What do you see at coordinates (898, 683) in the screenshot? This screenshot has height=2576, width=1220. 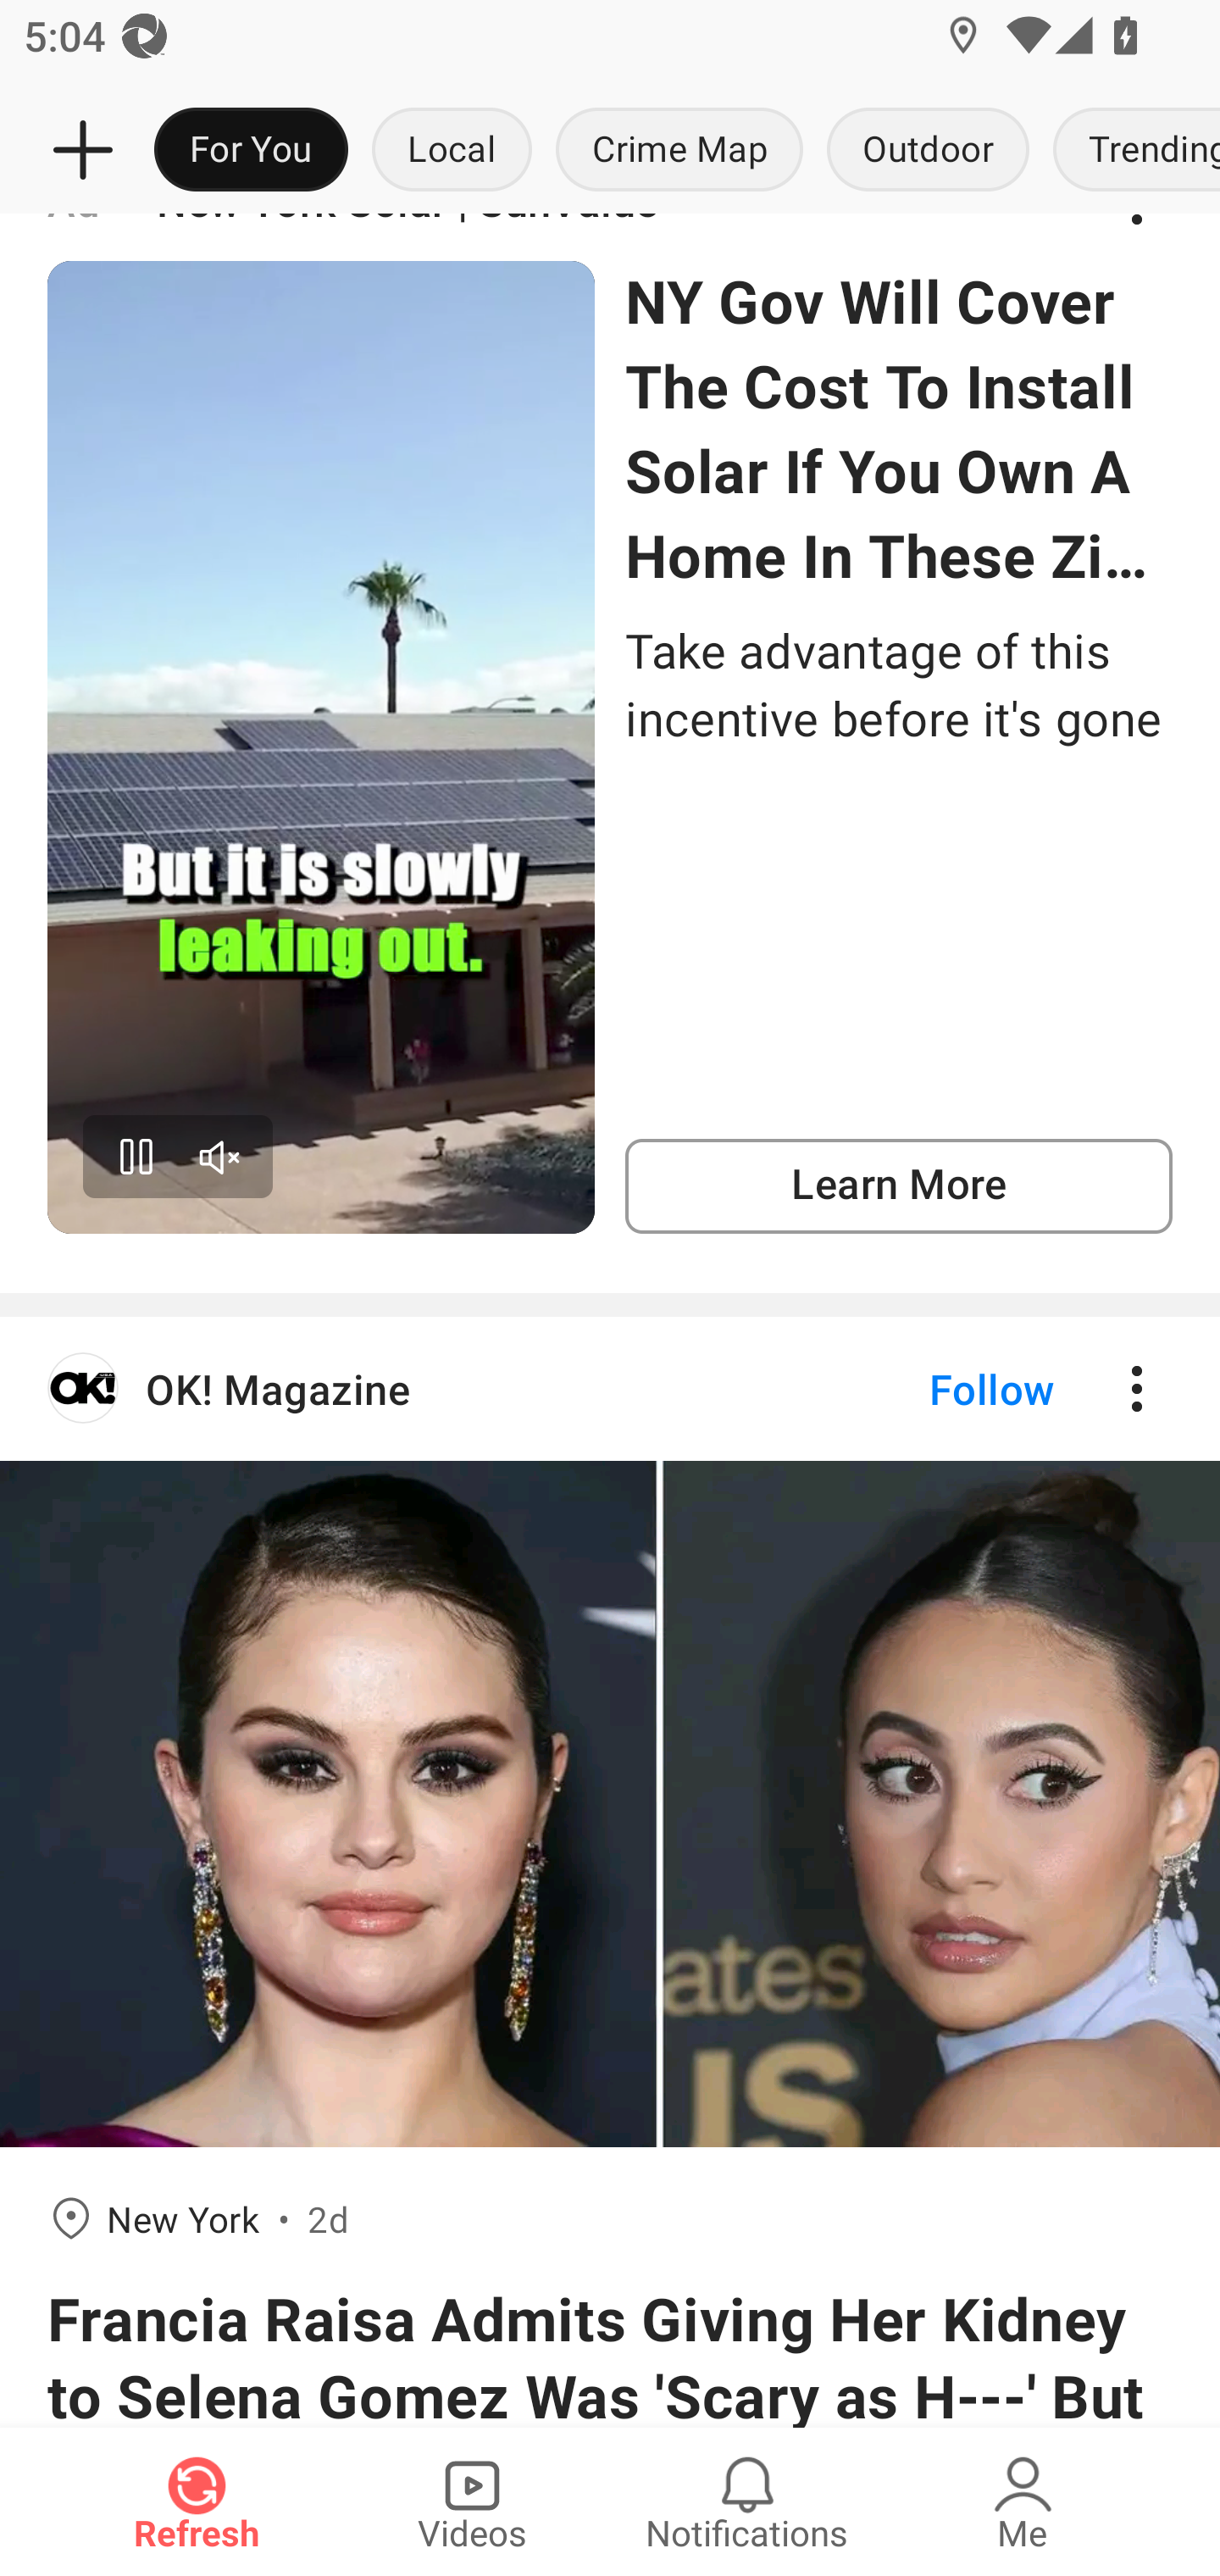 I see `Take advantage of this incentive before it's gone` at bounding box center [898, 683].